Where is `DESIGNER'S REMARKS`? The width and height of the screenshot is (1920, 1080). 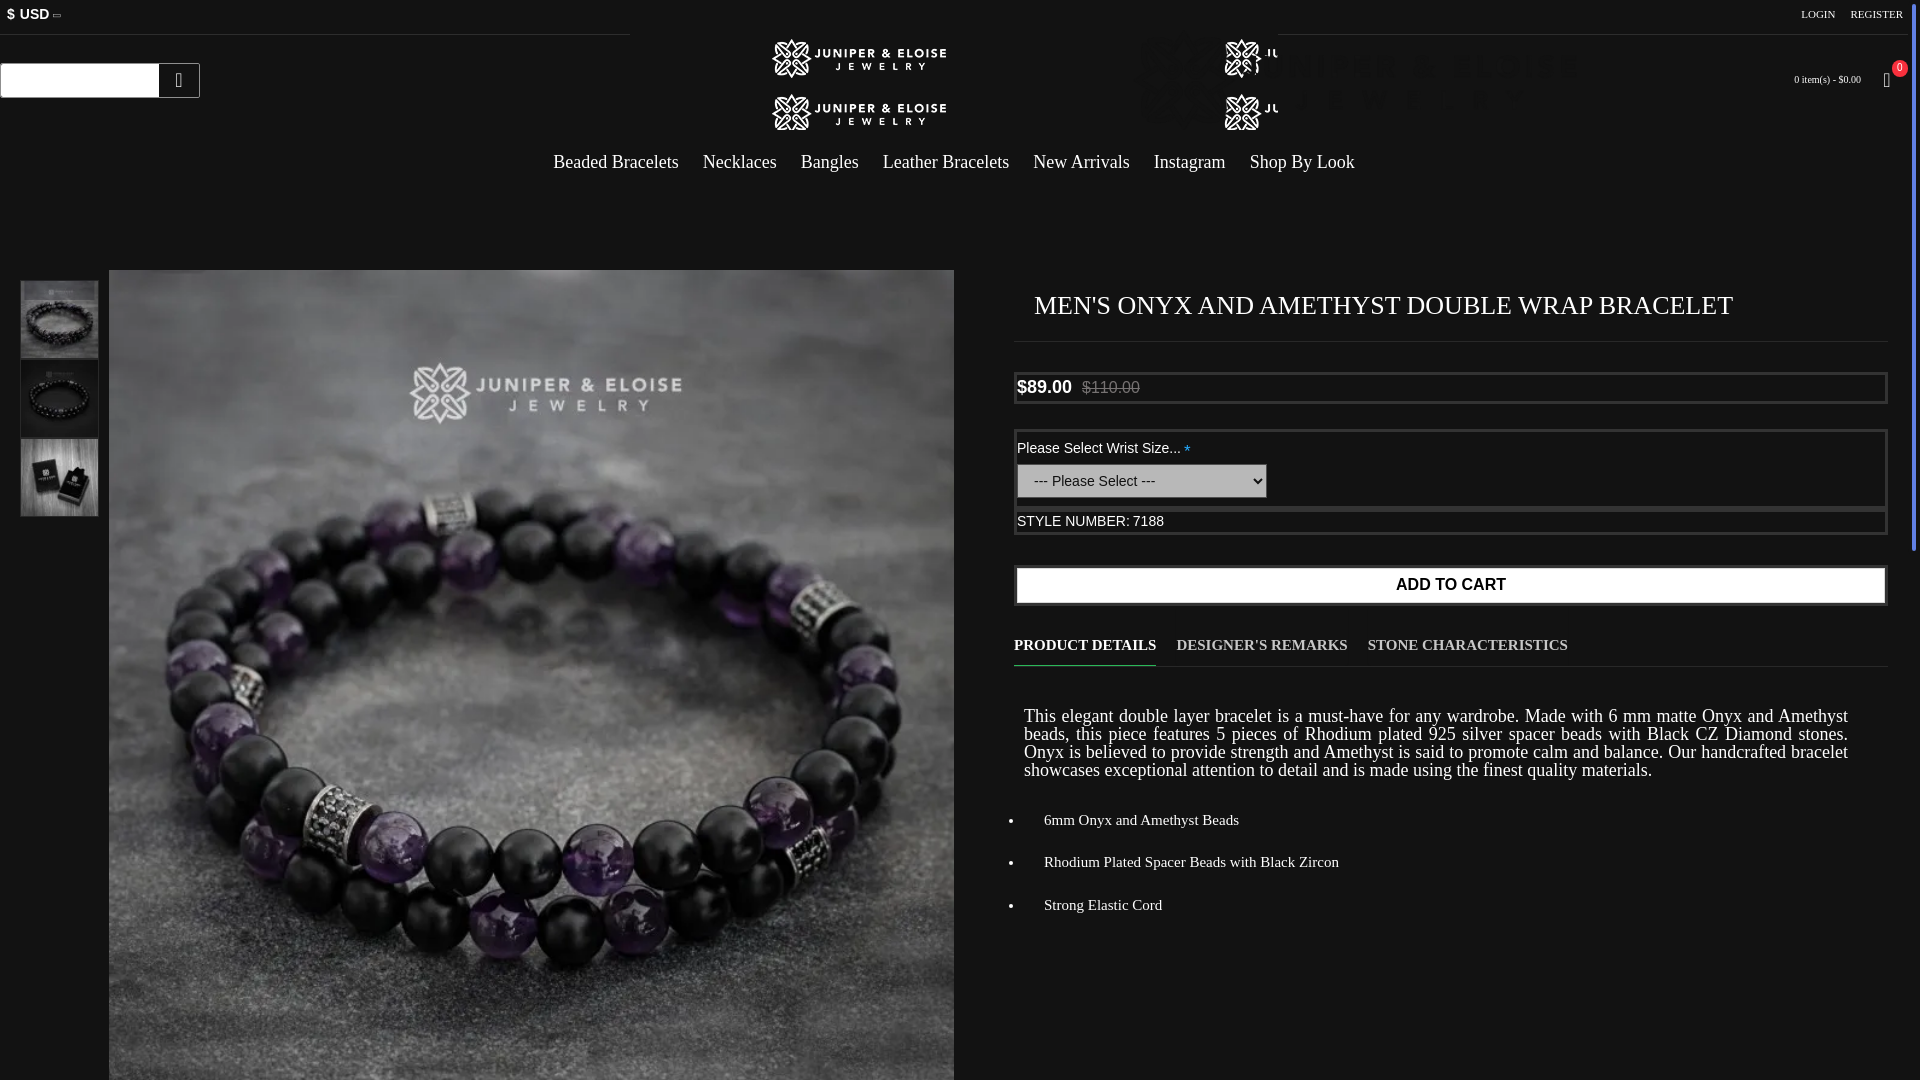
DESIGNER'S REMARKS is located at coordinates (1261, 635).